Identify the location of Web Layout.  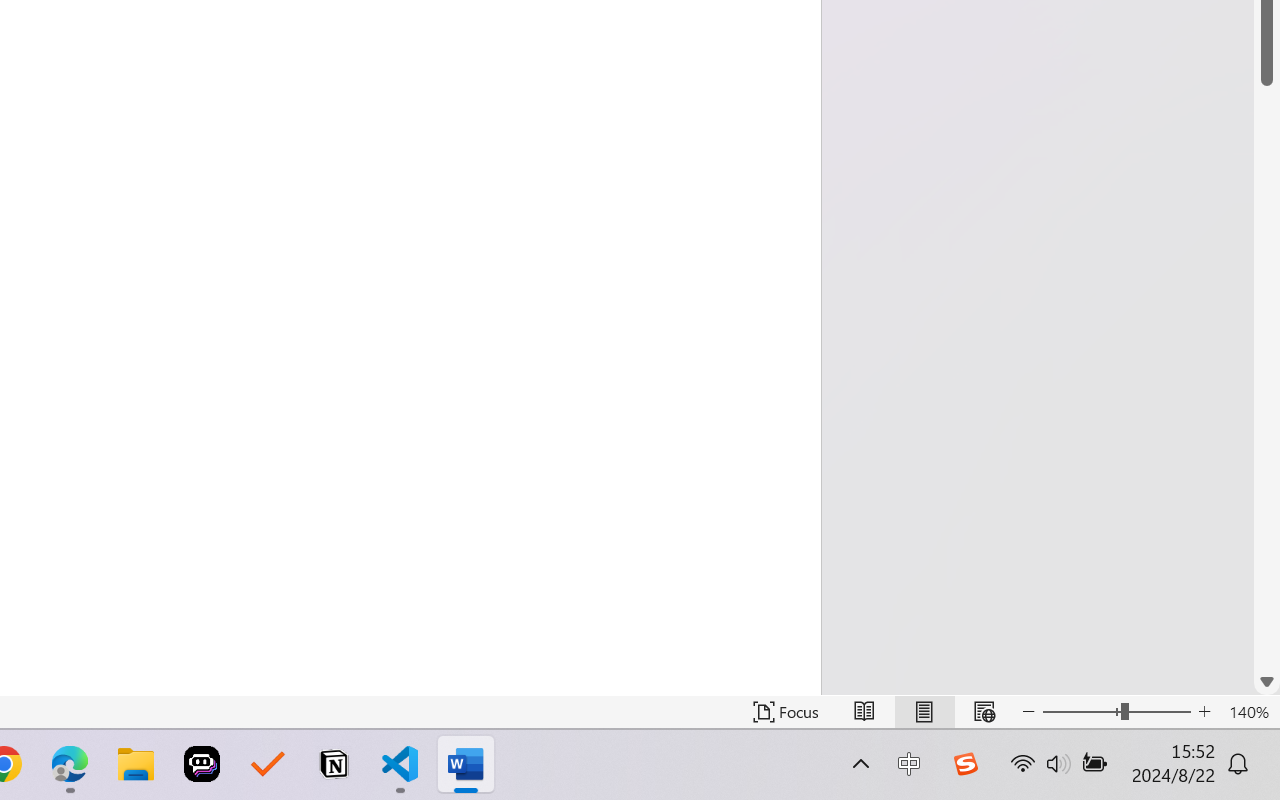
(984, 712).